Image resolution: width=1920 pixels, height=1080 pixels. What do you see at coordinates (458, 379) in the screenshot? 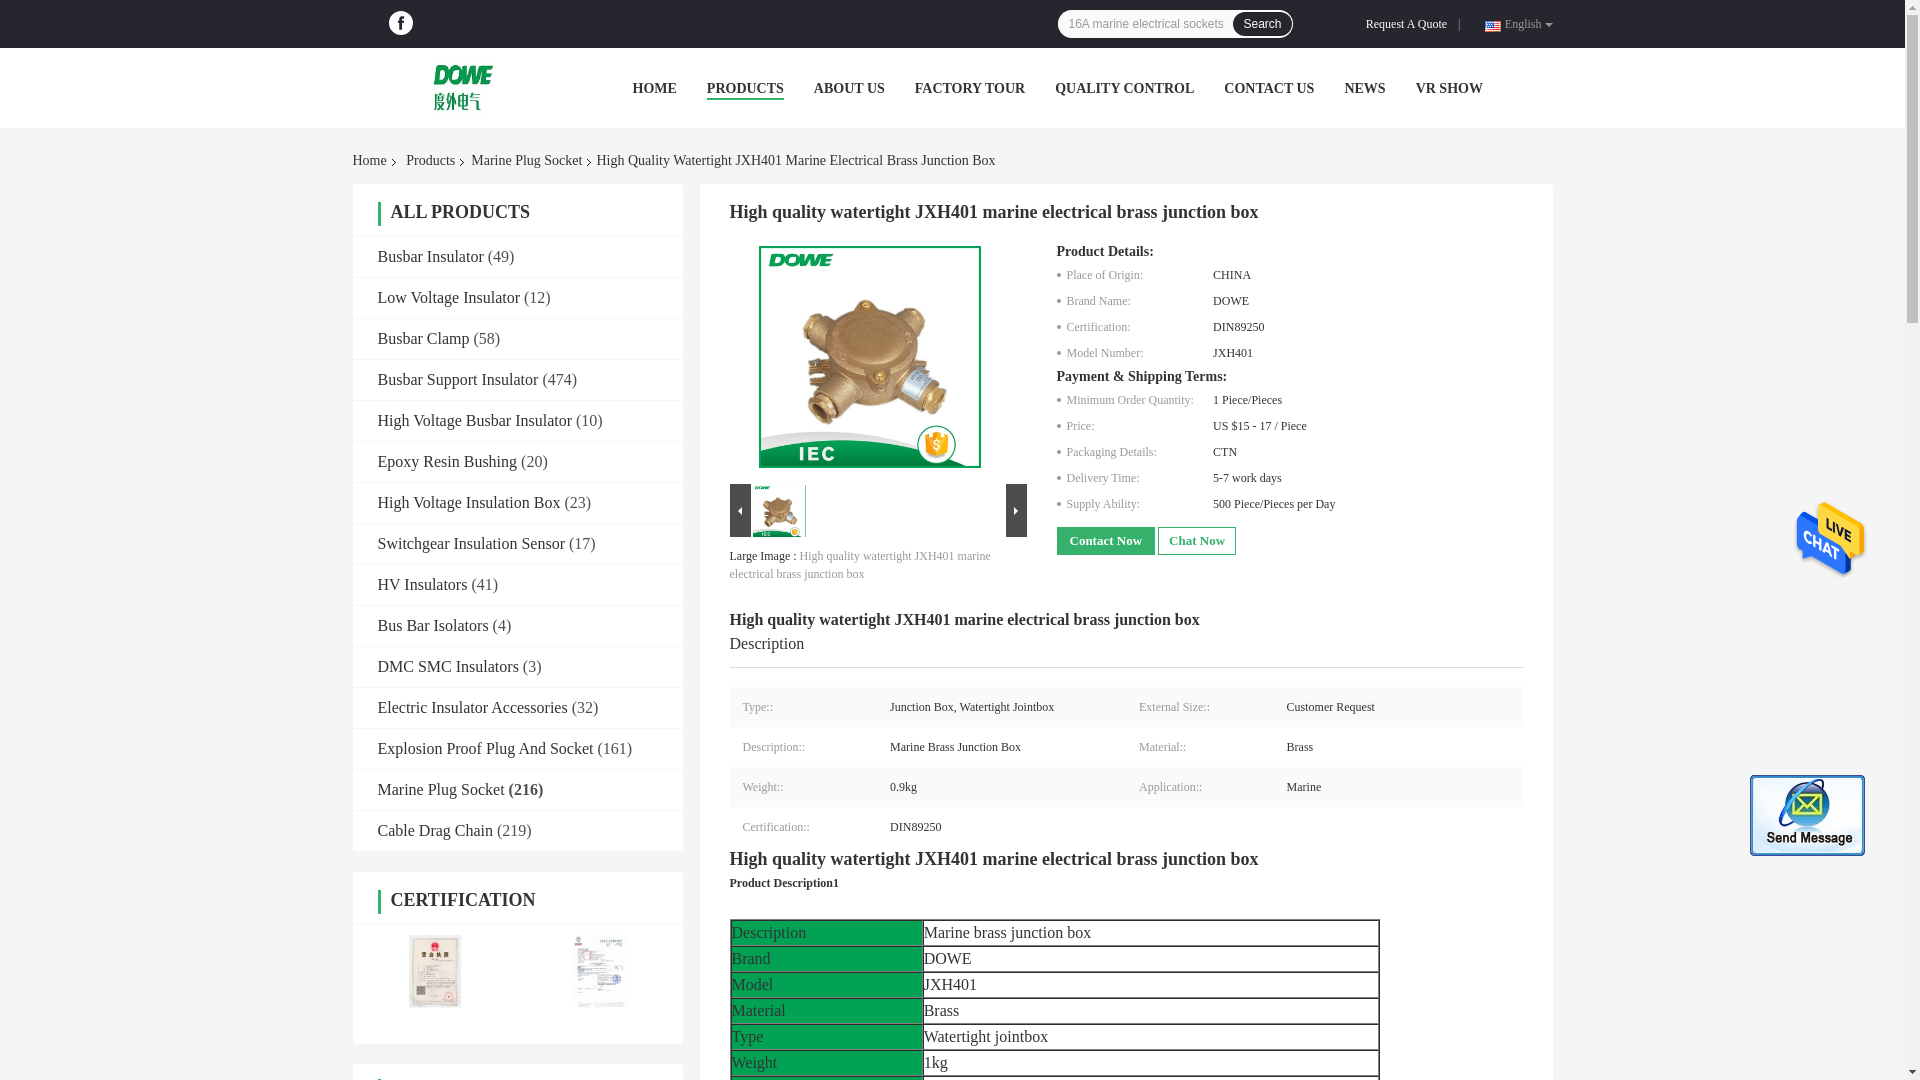
I see `Busbar Support Insulator` at bounding box center [458, 379].